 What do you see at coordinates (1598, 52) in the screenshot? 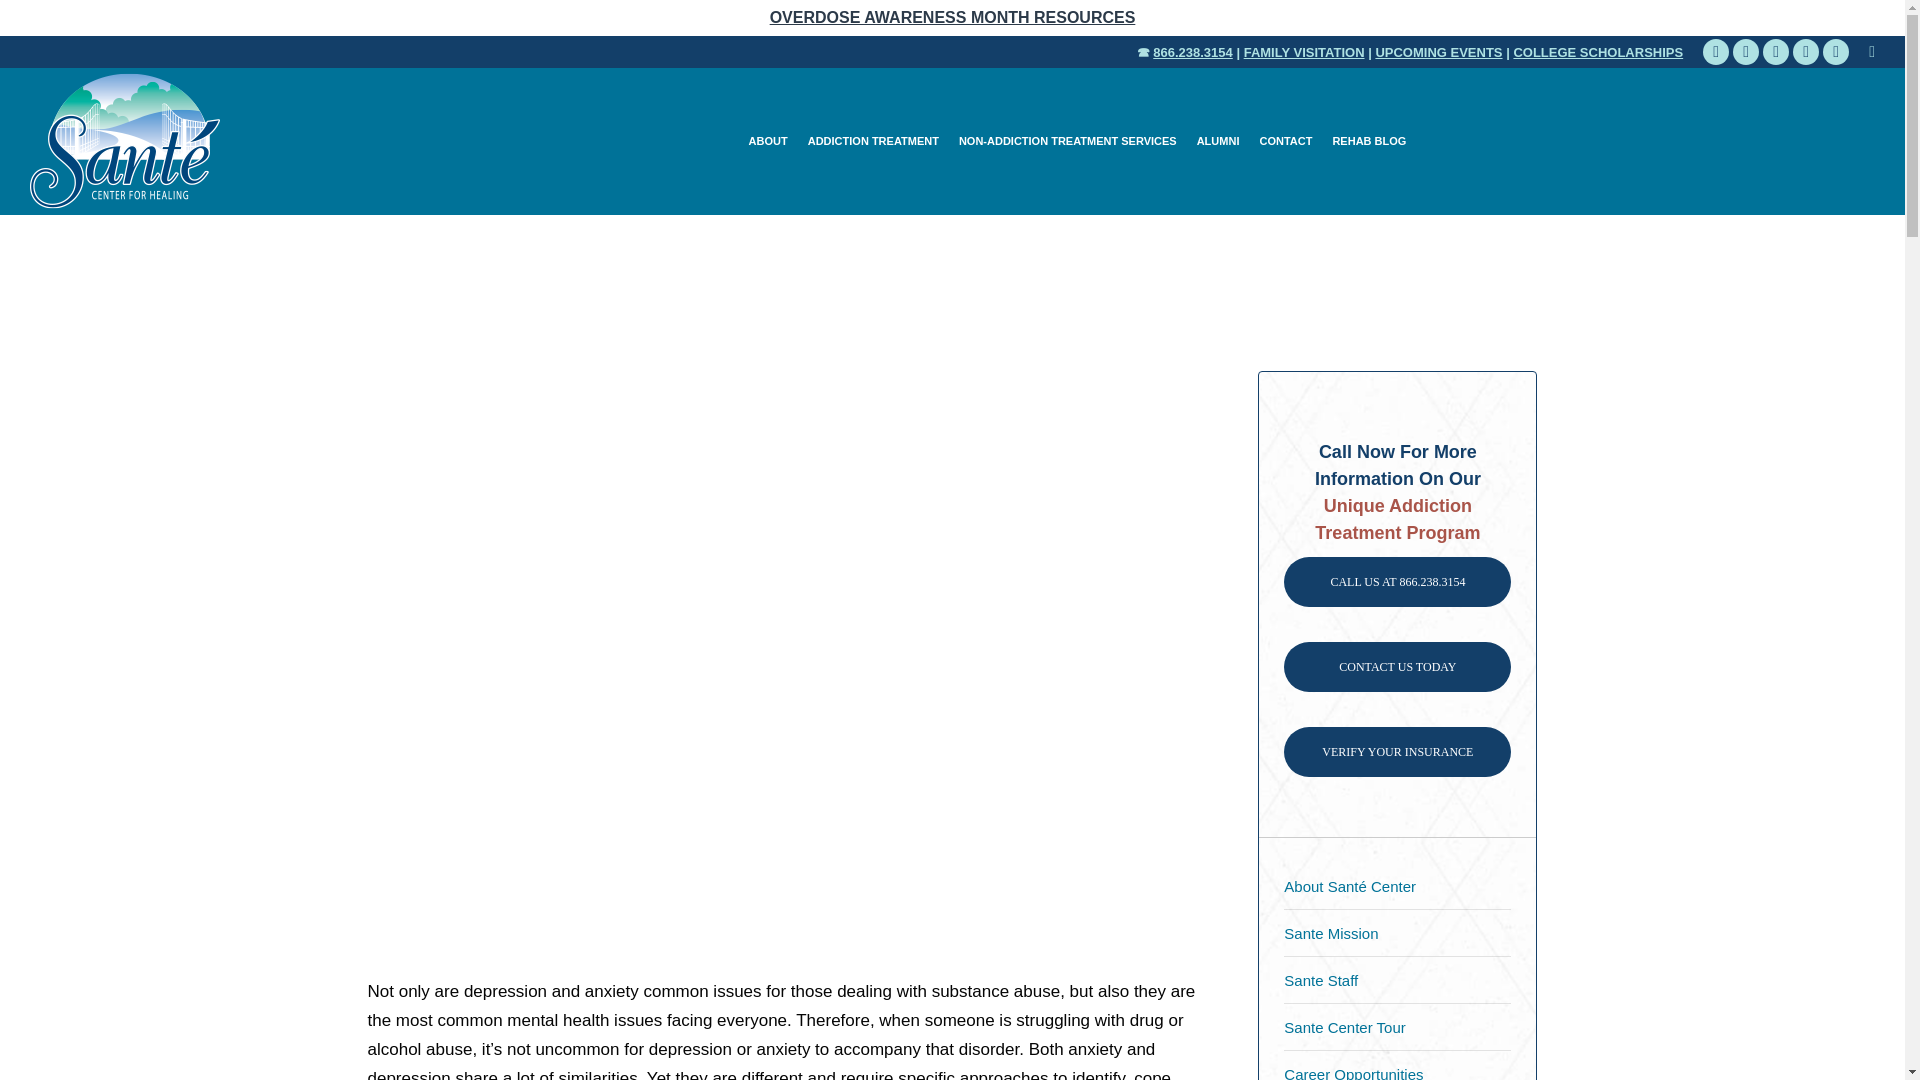
I see `COLLEGE SCHOLARSHIPS` at bounding box center [1598, 52].